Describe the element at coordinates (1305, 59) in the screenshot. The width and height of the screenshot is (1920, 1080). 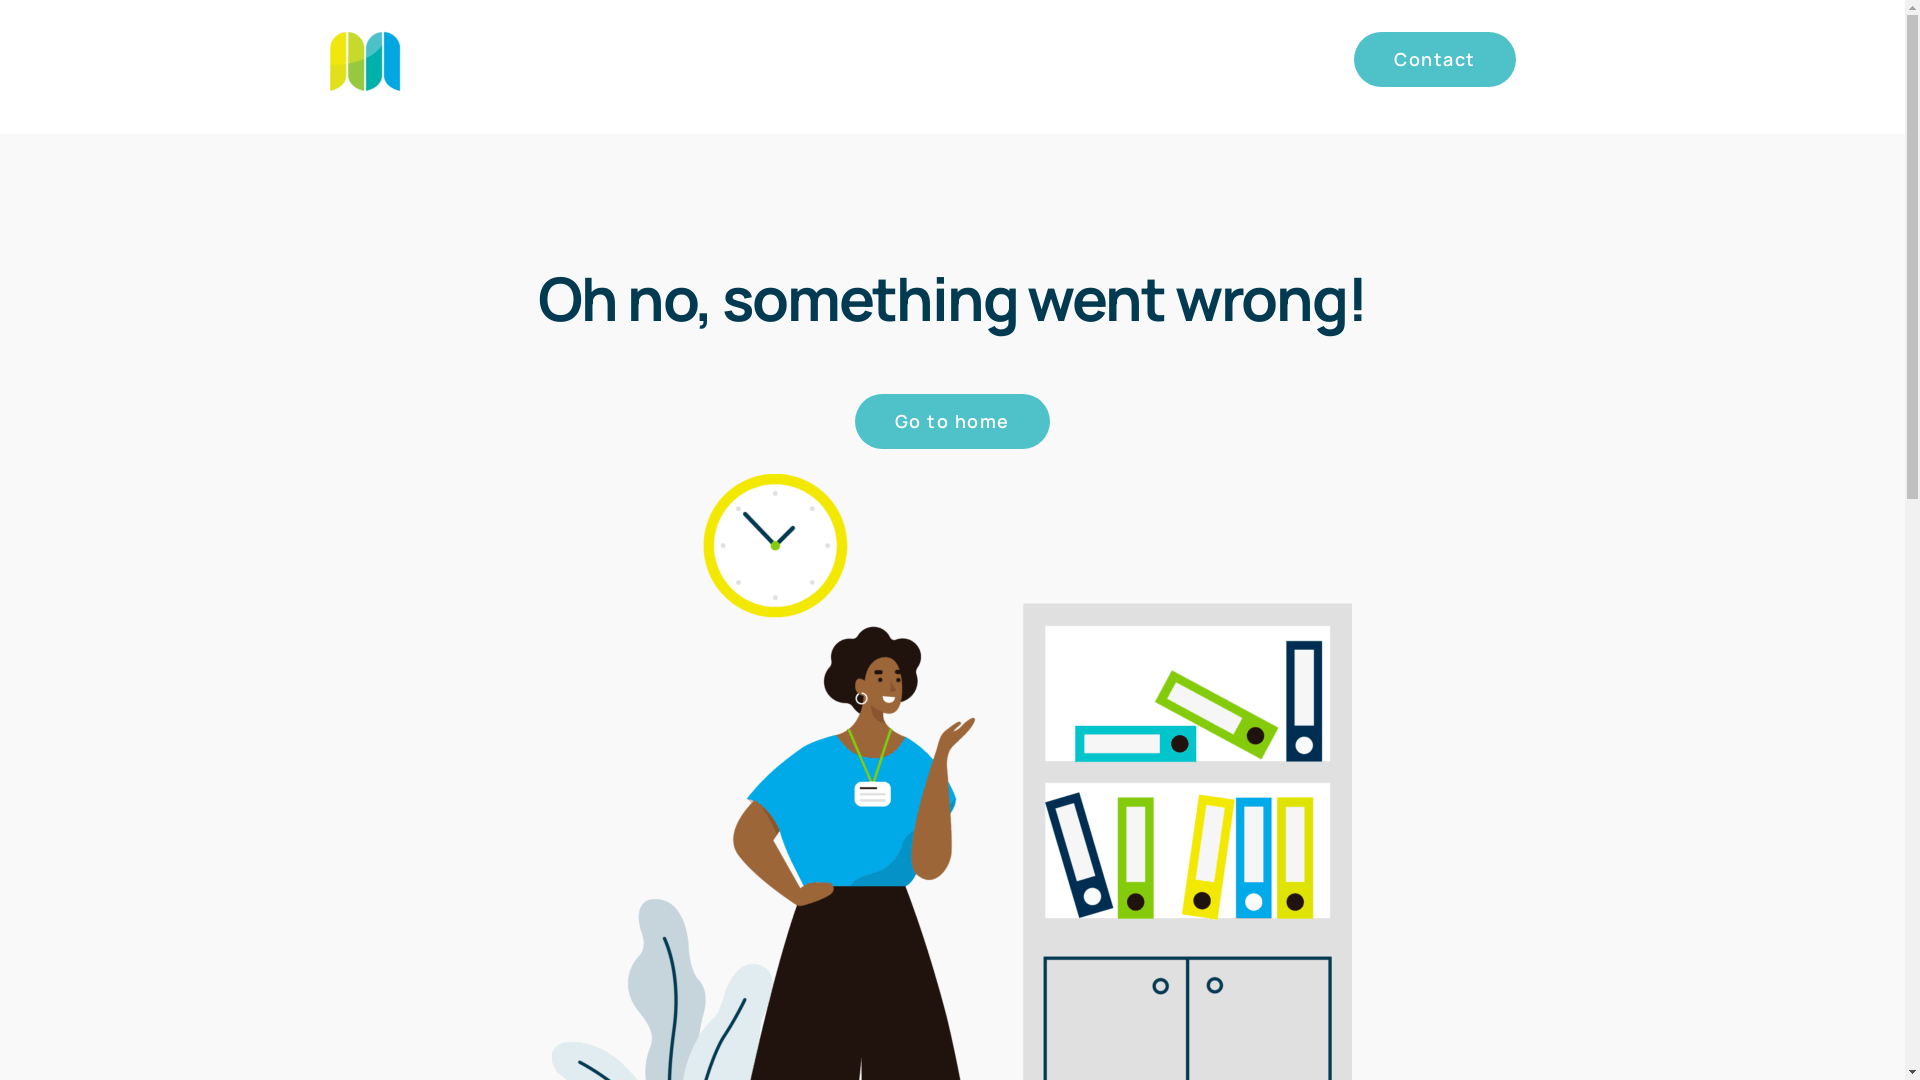
I see `News` at that location.